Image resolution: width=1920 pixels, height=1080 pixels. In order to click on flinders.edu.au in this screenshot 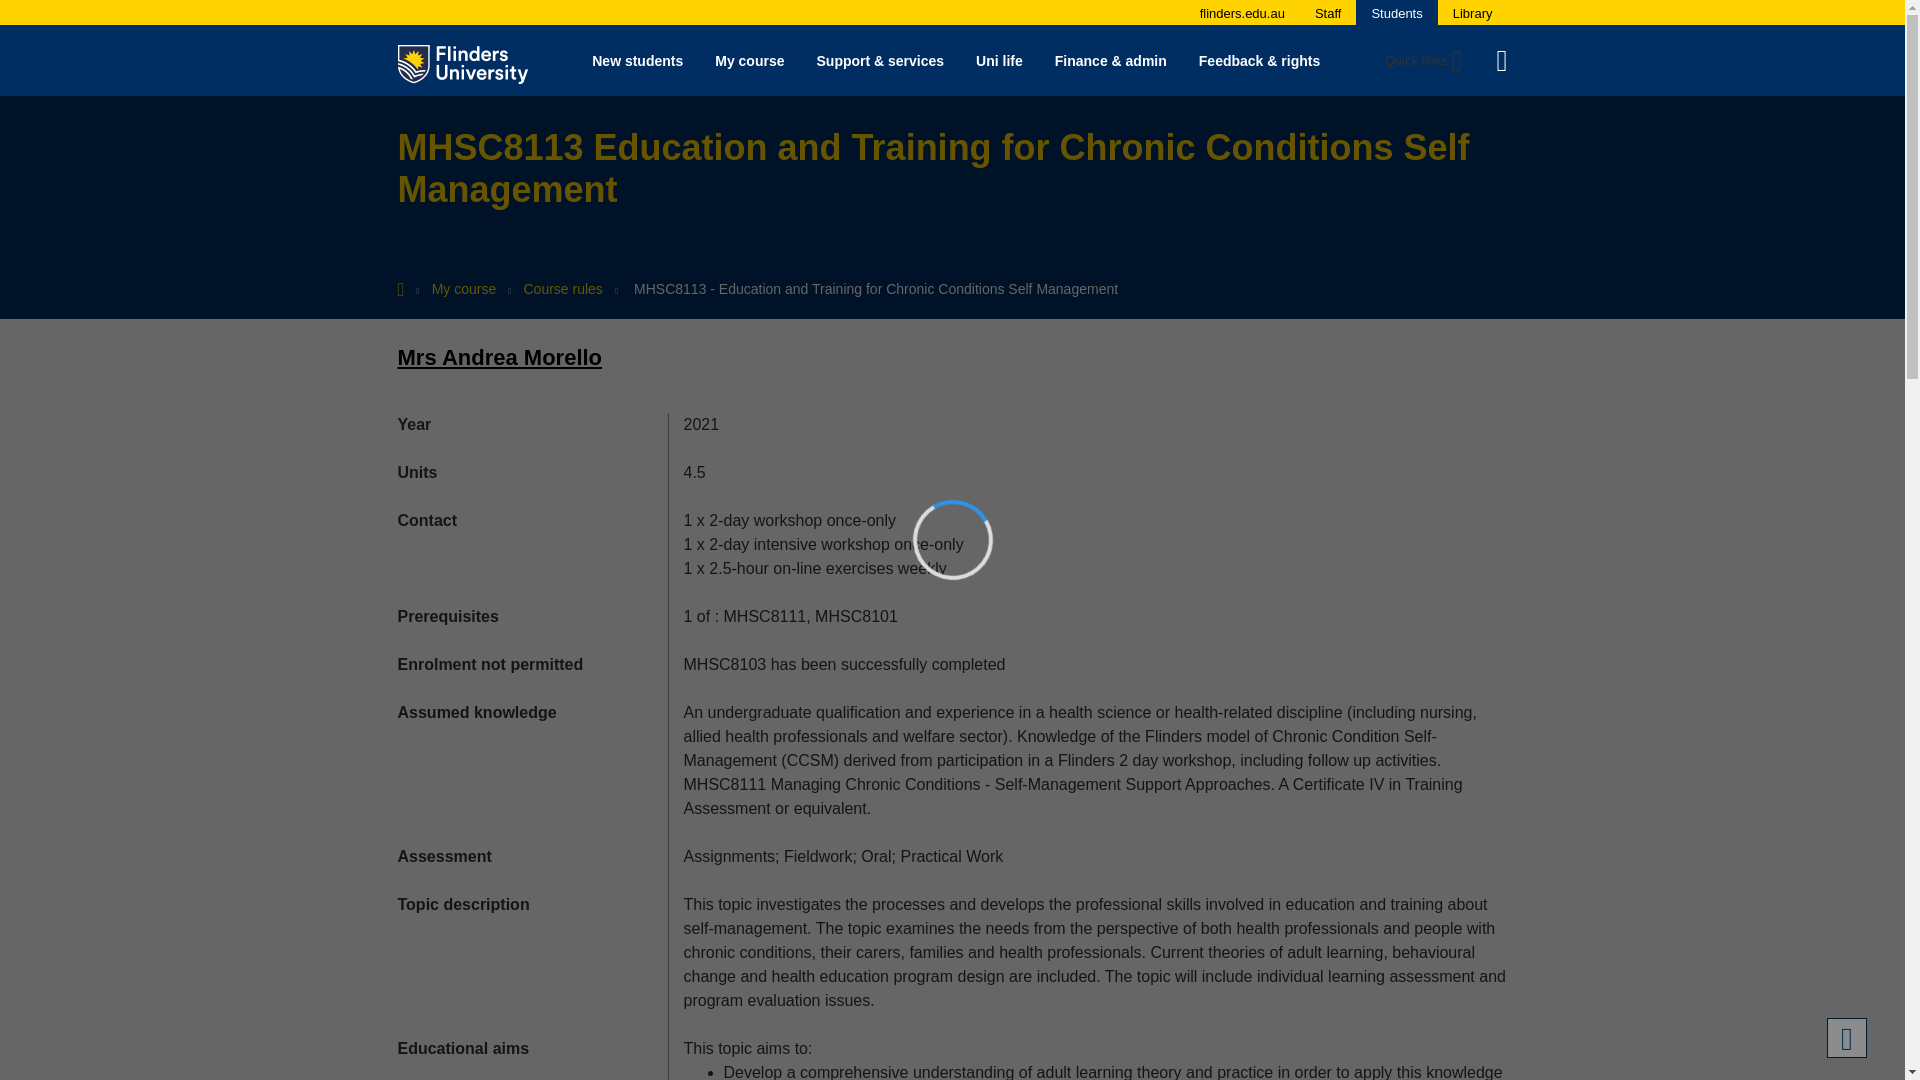, I will do `click(1242, 13)`.